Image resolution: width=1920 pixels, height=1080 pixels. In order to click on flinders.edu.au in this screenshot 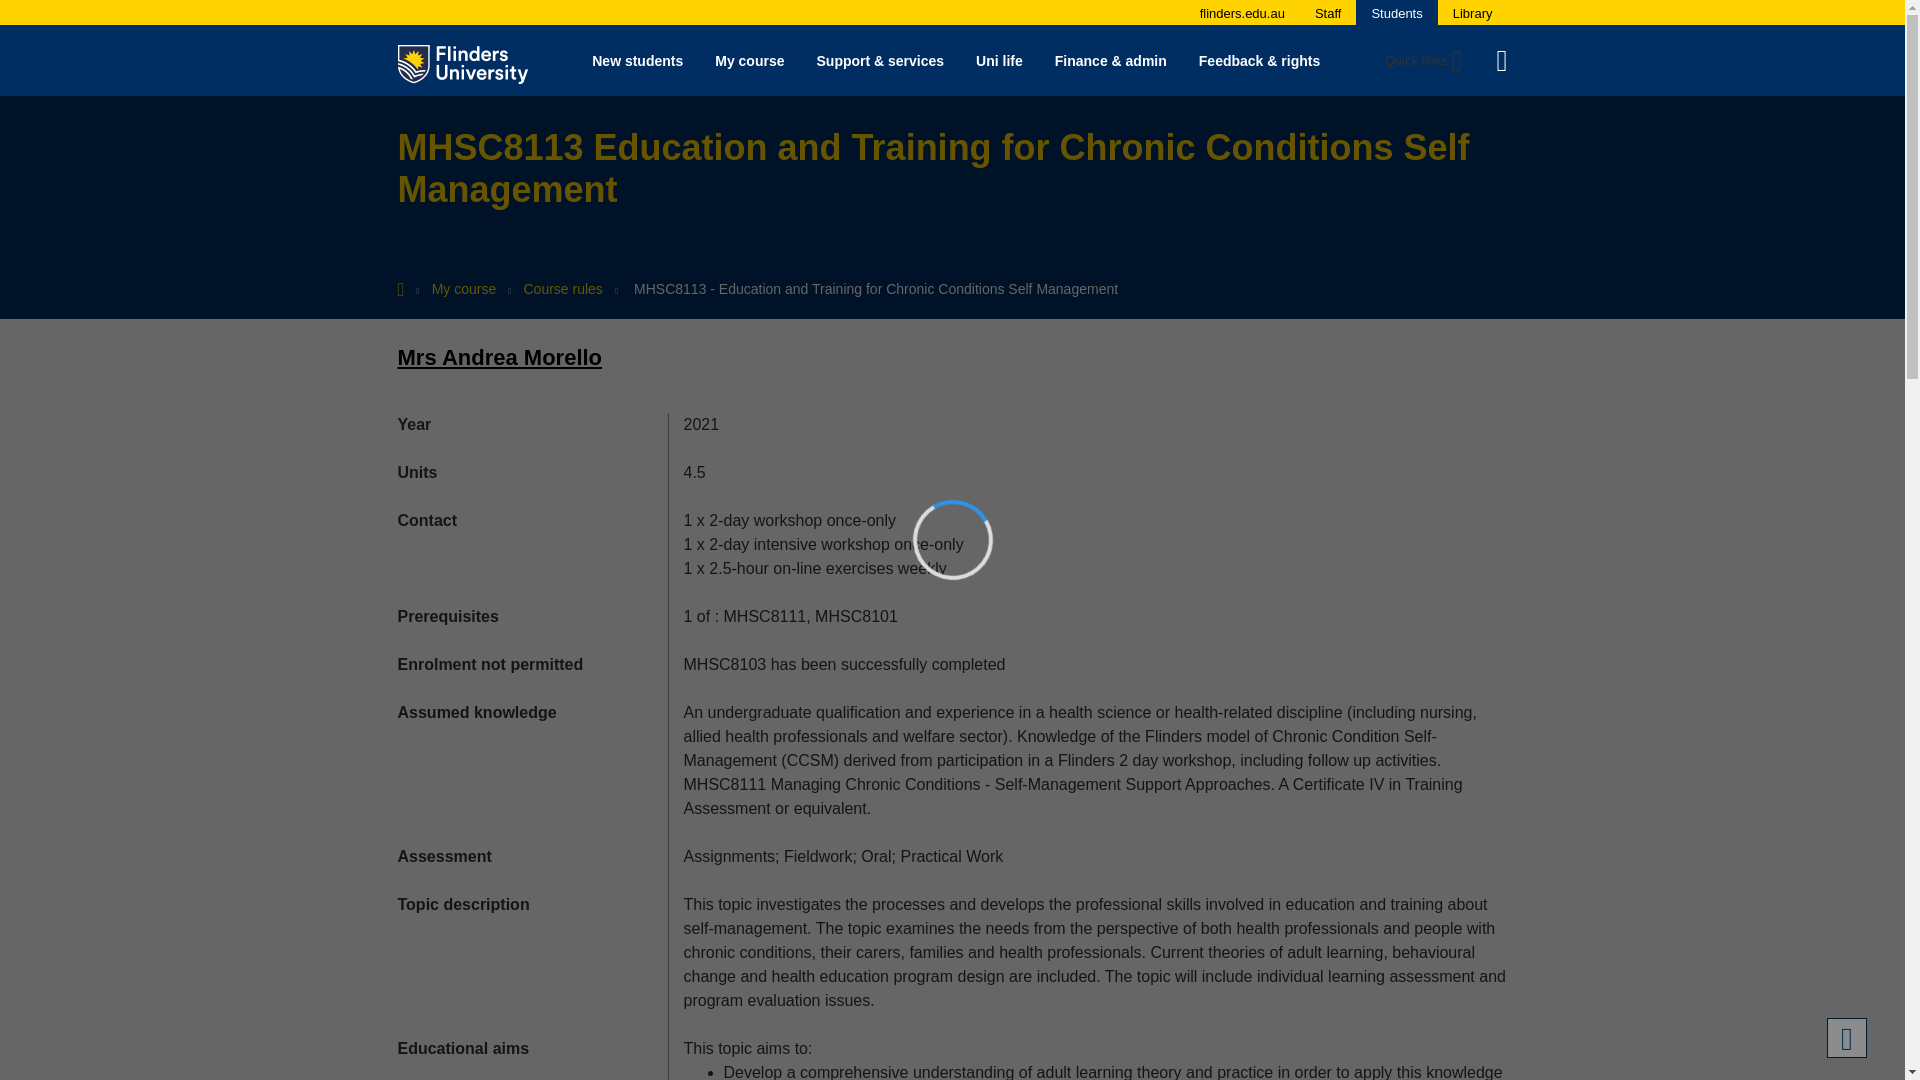, I will do `click(1242, 13)`.